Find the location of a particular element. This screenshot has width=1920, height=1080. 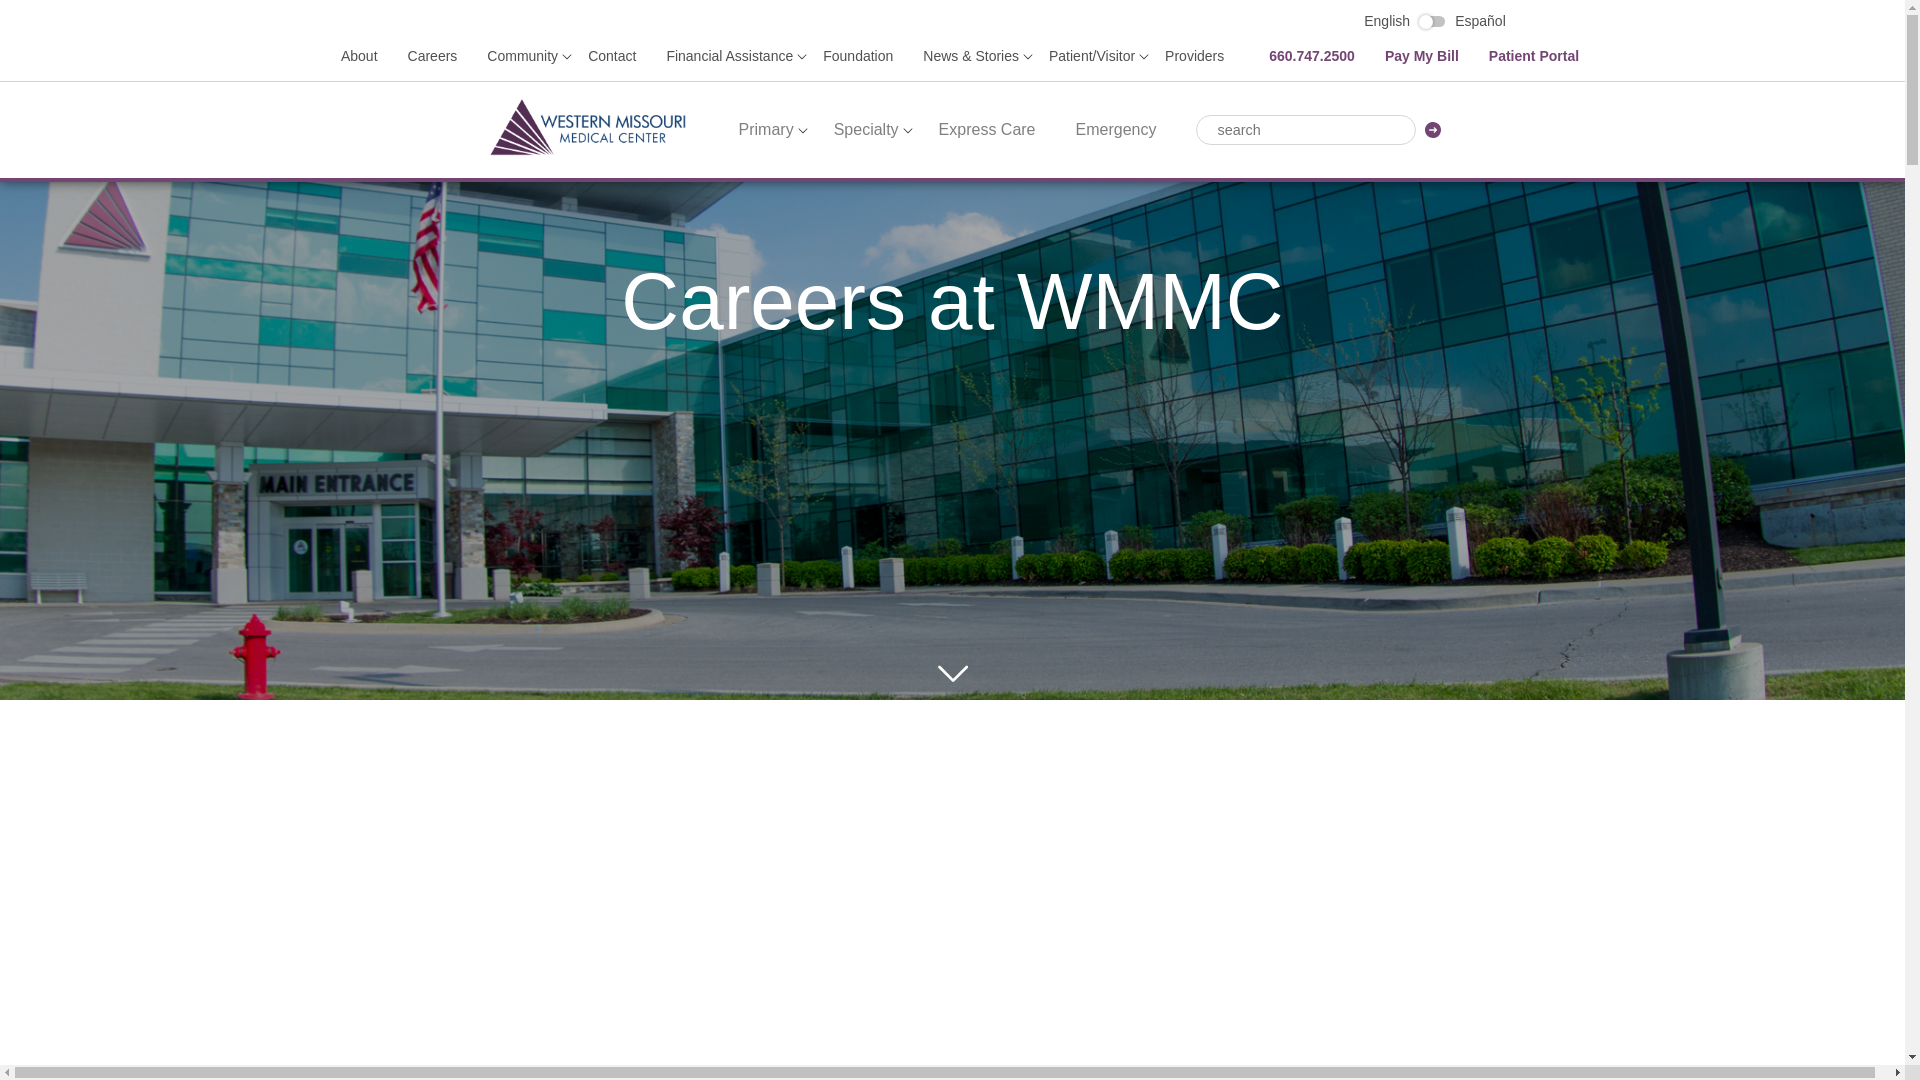

Foundation is located at coordinates (858, 56).